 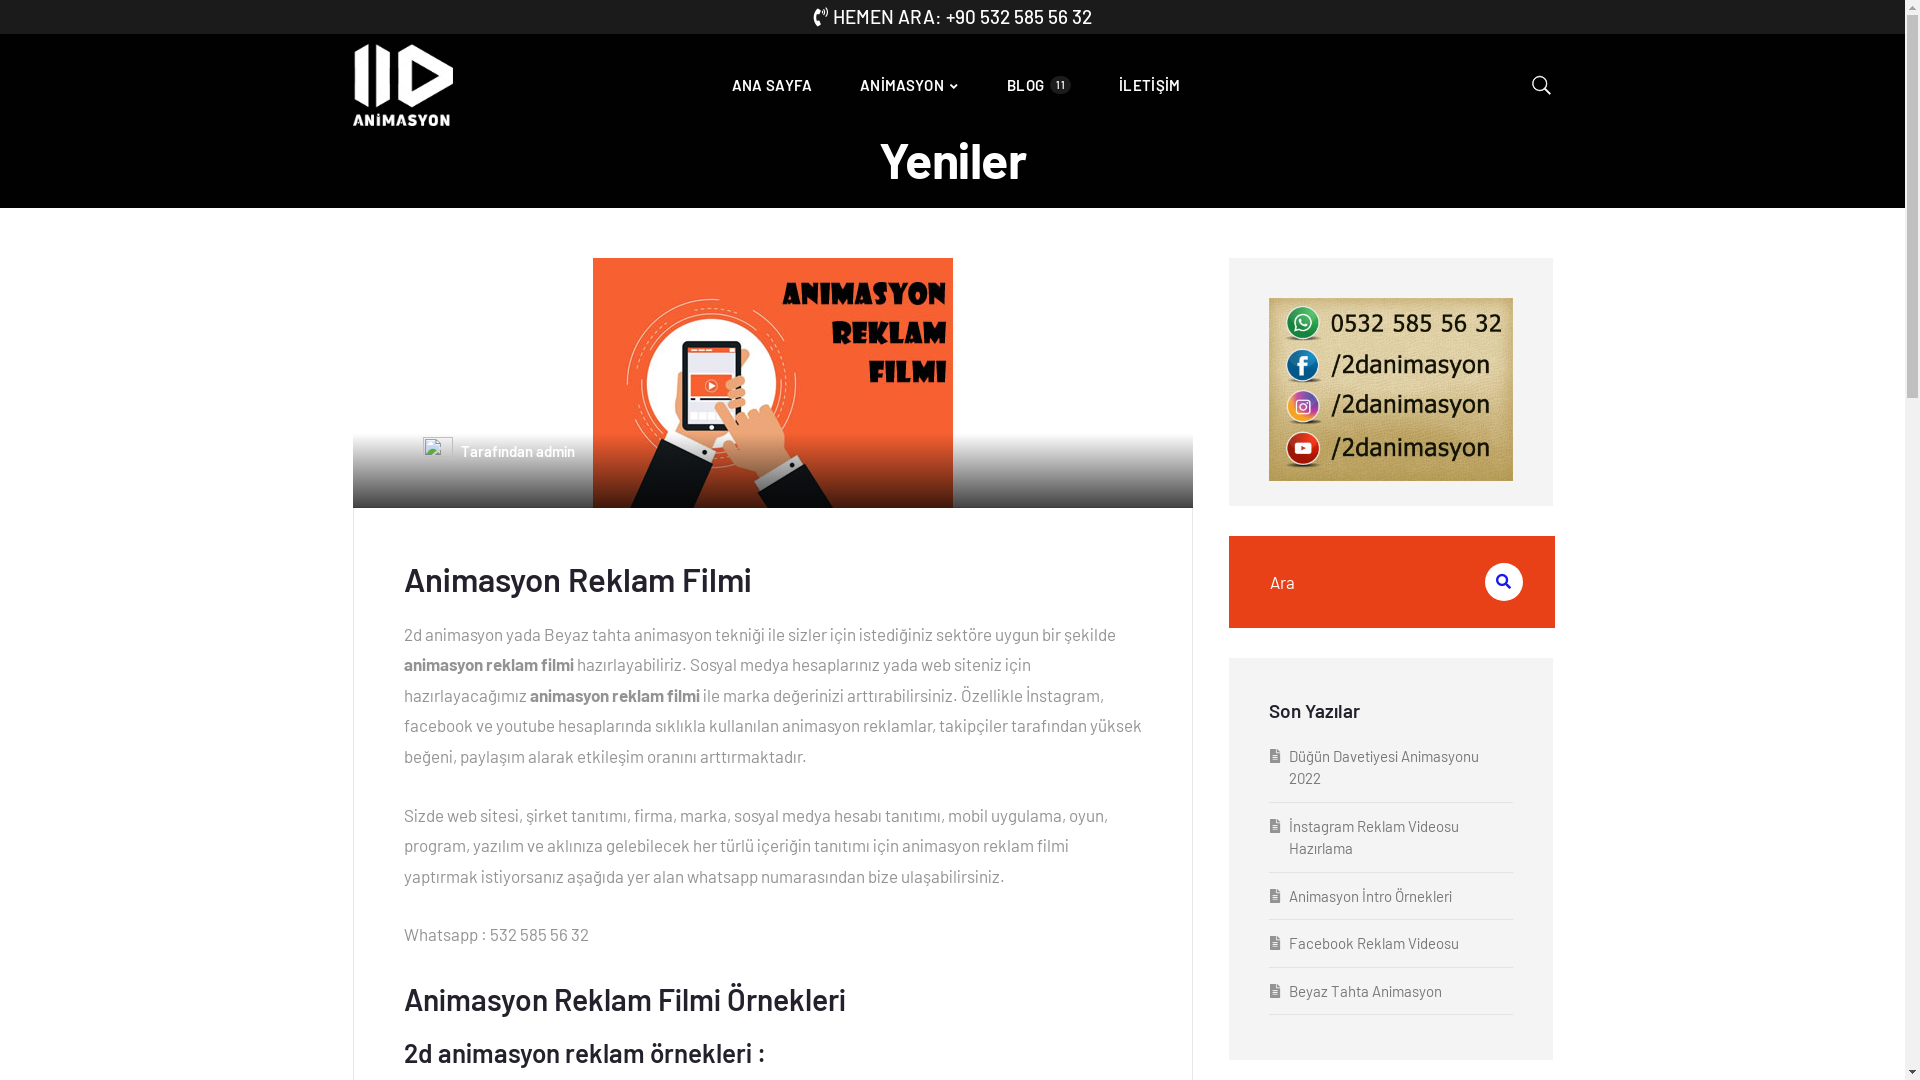 I want to click on ANA SAYFA, so click(x=772, y=86).